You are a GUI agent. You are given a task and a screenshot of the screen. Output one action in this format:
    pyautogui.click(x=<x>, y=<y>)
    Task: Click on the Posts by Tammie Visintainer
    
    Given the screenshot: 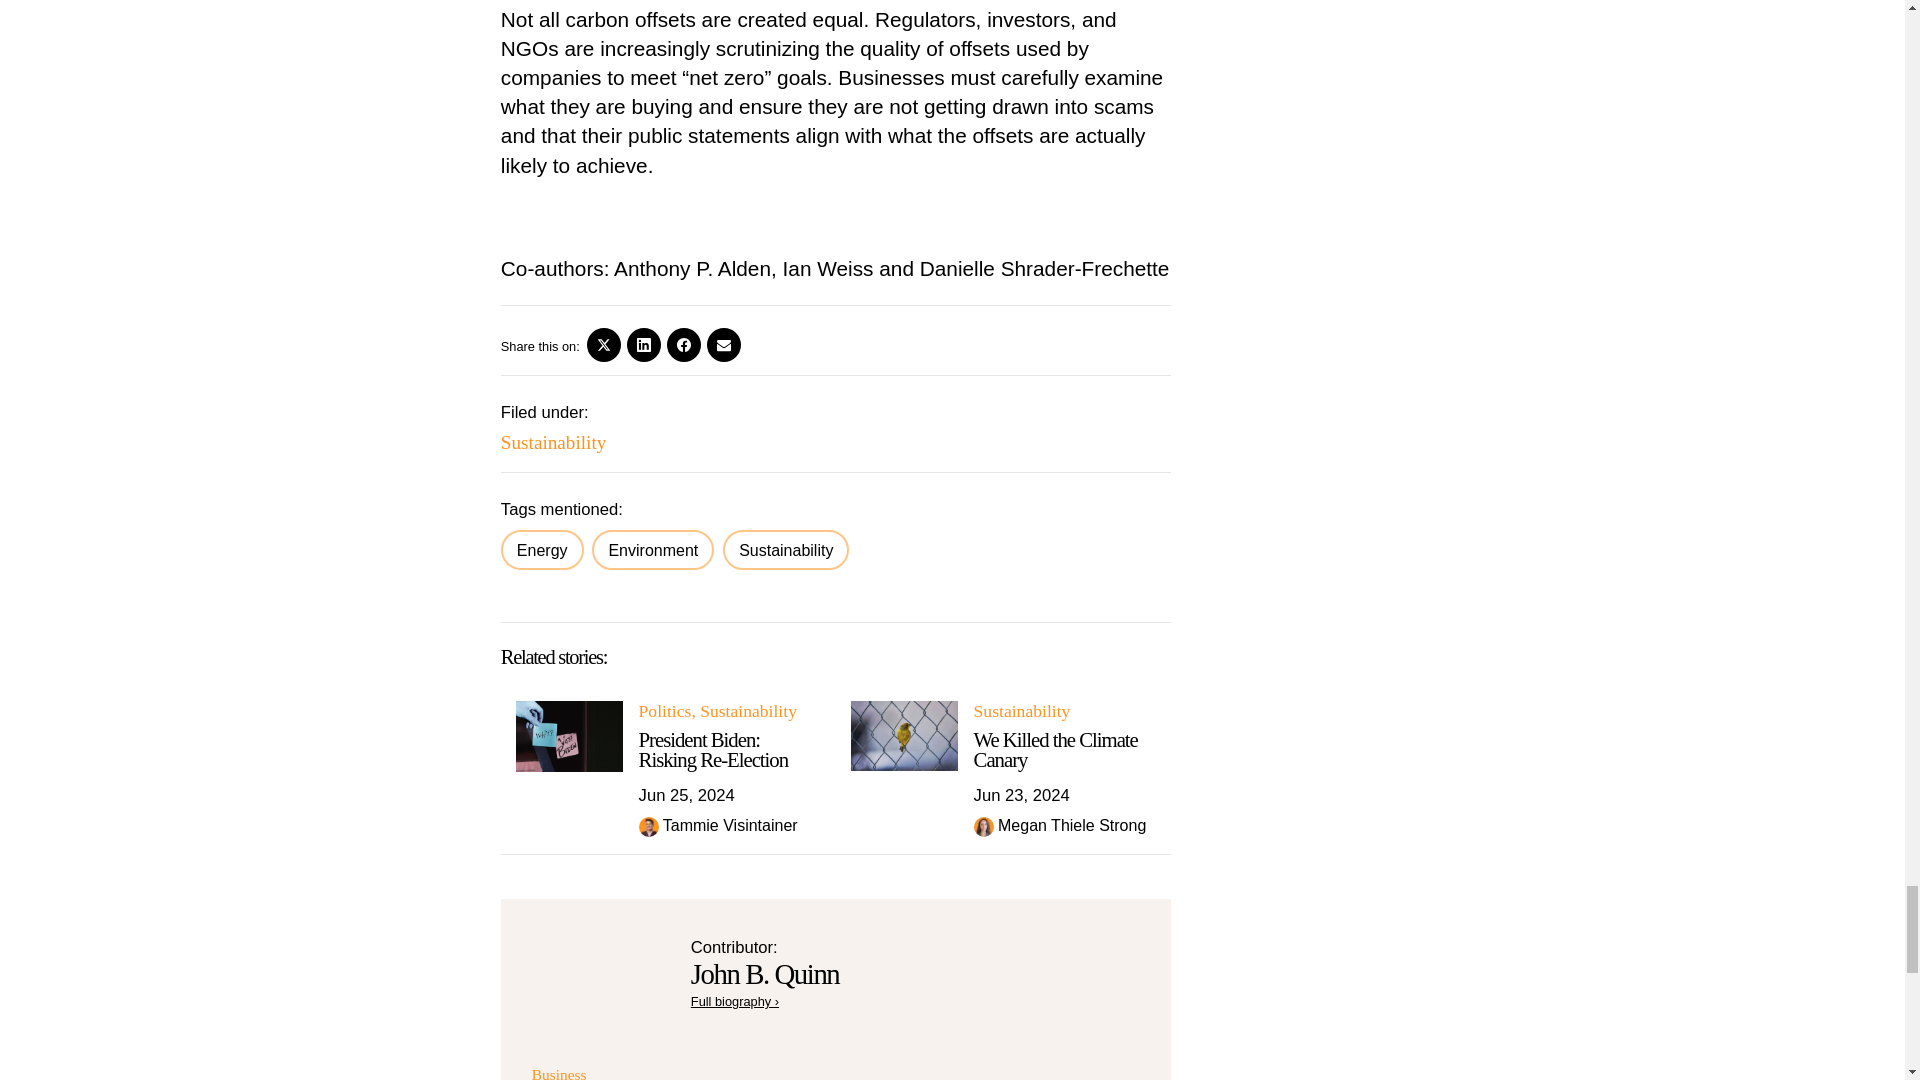 What is the action you would take?
    pyautogui.click(x=730, y=824)
    